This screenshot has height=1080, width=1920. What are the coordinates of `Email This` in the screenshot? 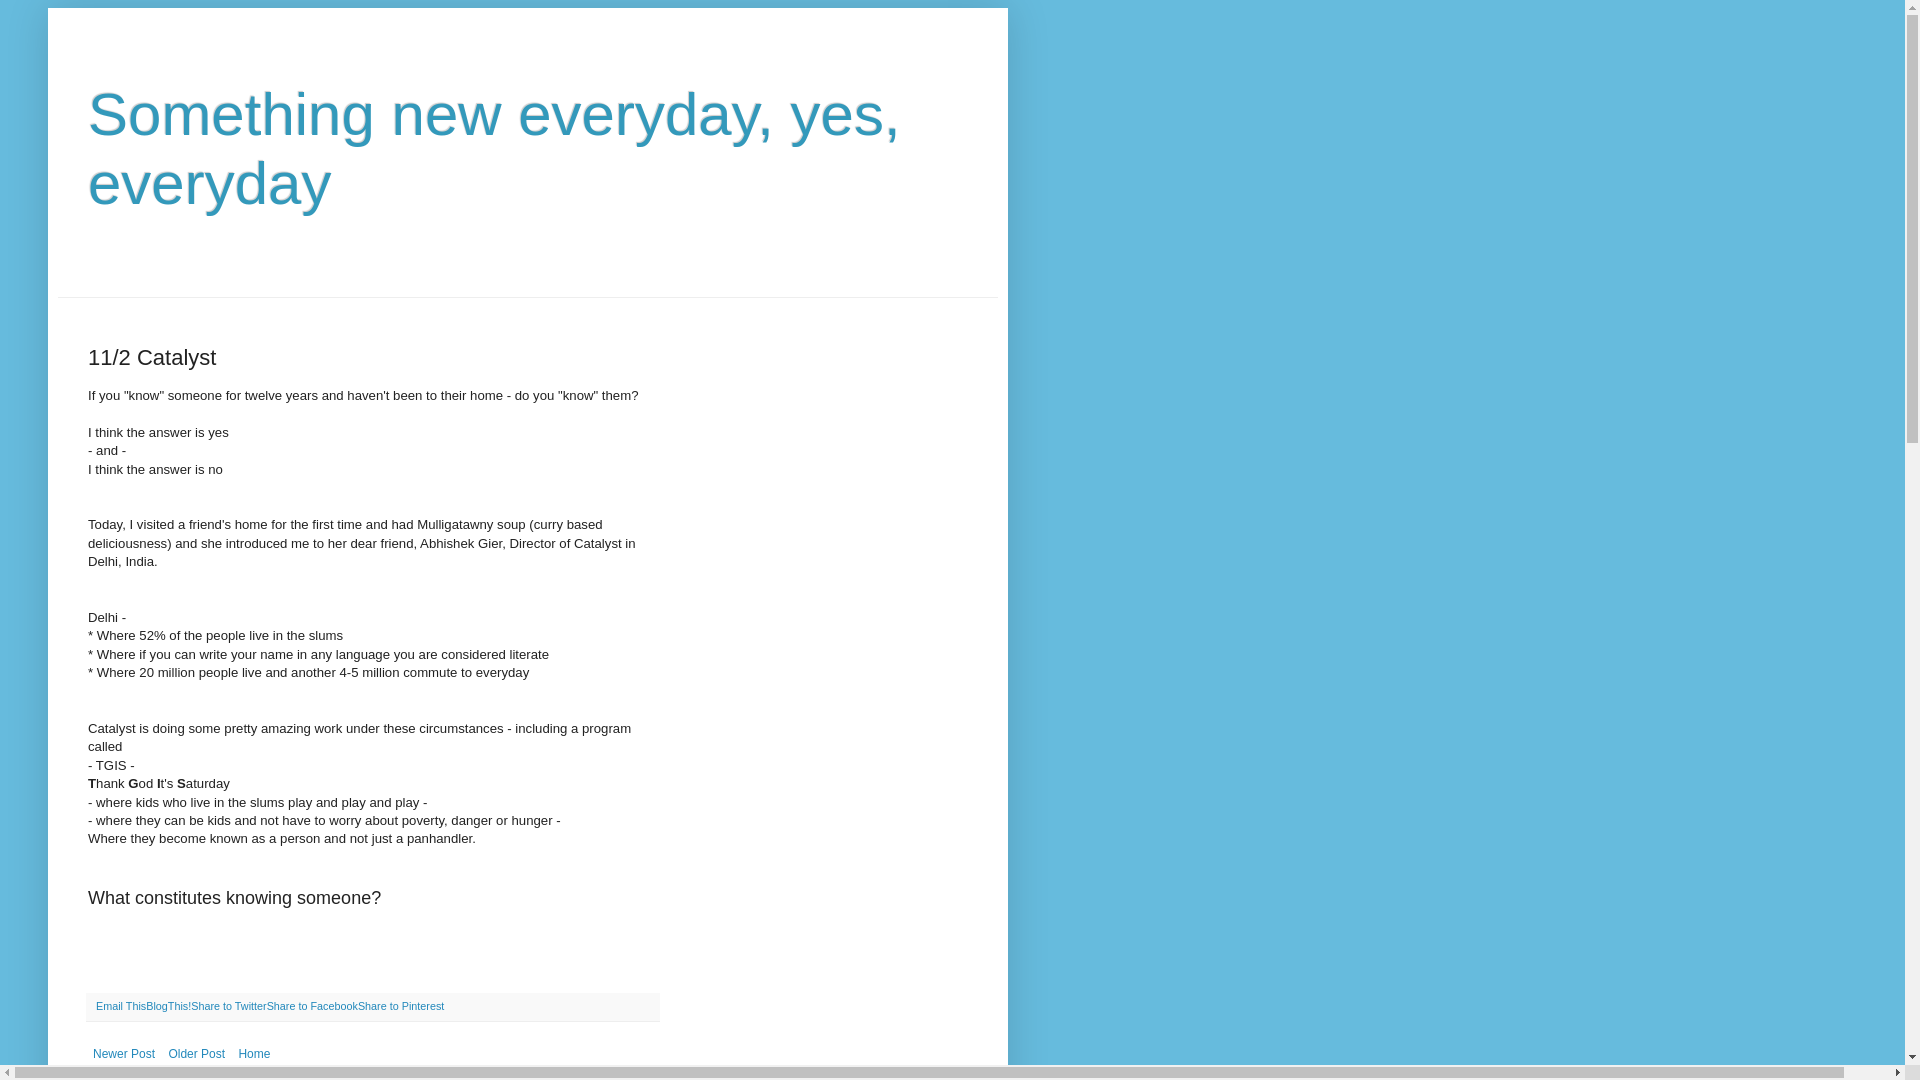 It's located at (120, 1006).